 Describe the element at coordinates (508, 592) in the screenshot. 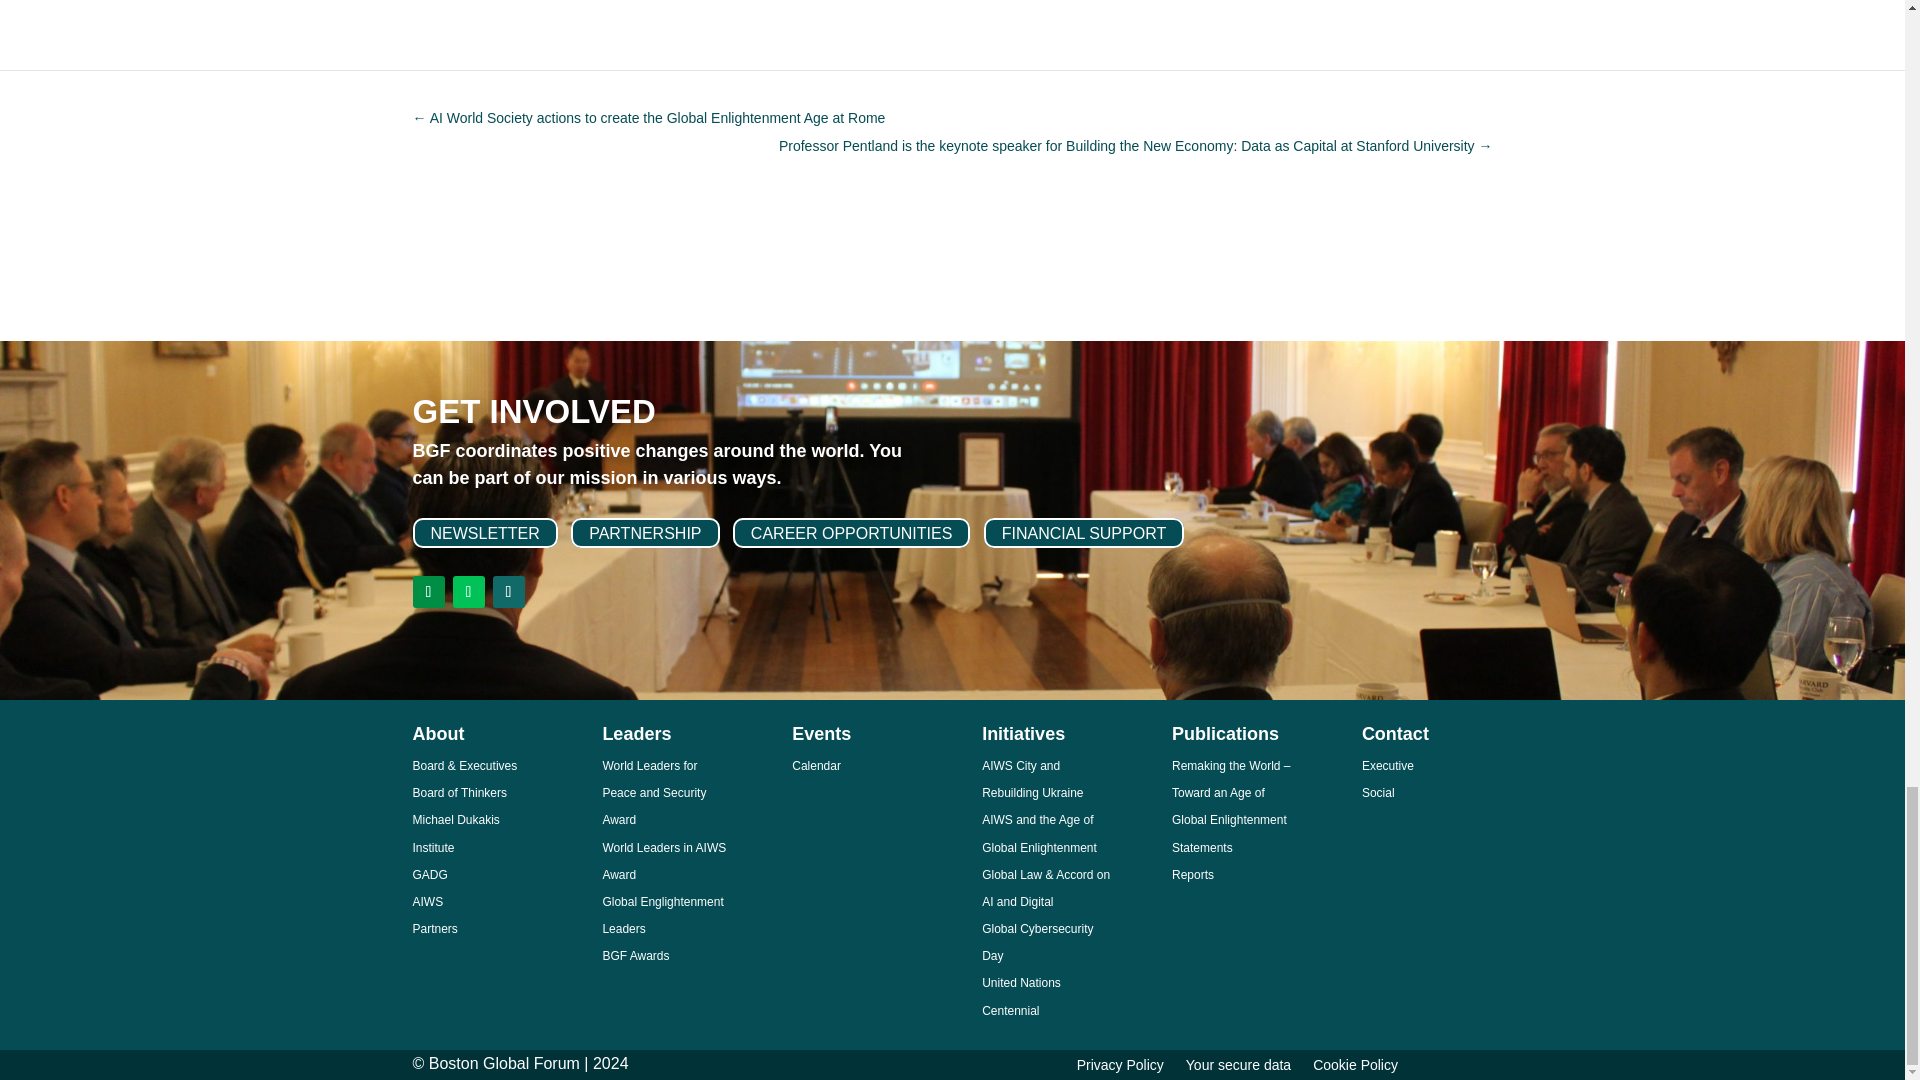

I see `Follow on Facebook` at that location.